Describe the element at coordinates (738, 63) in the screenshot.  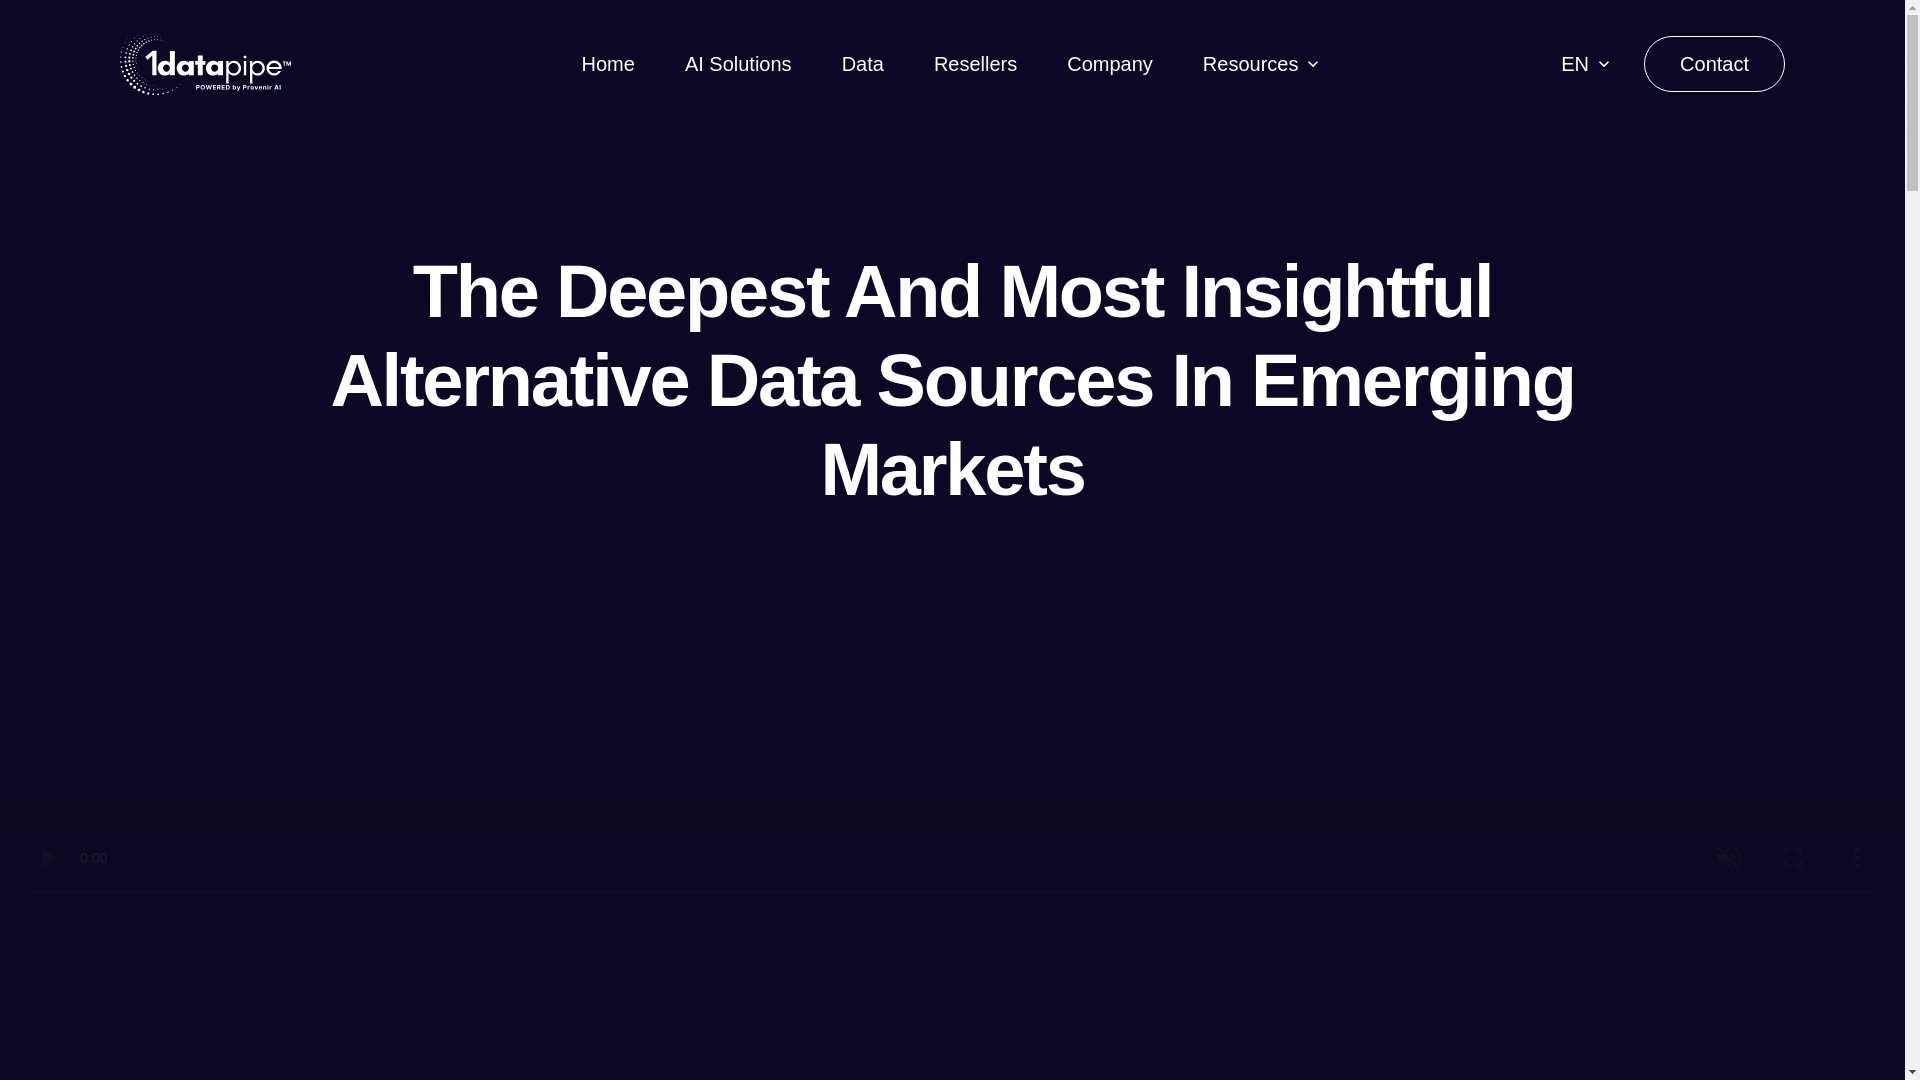
I see `AI Solutions` at that location.